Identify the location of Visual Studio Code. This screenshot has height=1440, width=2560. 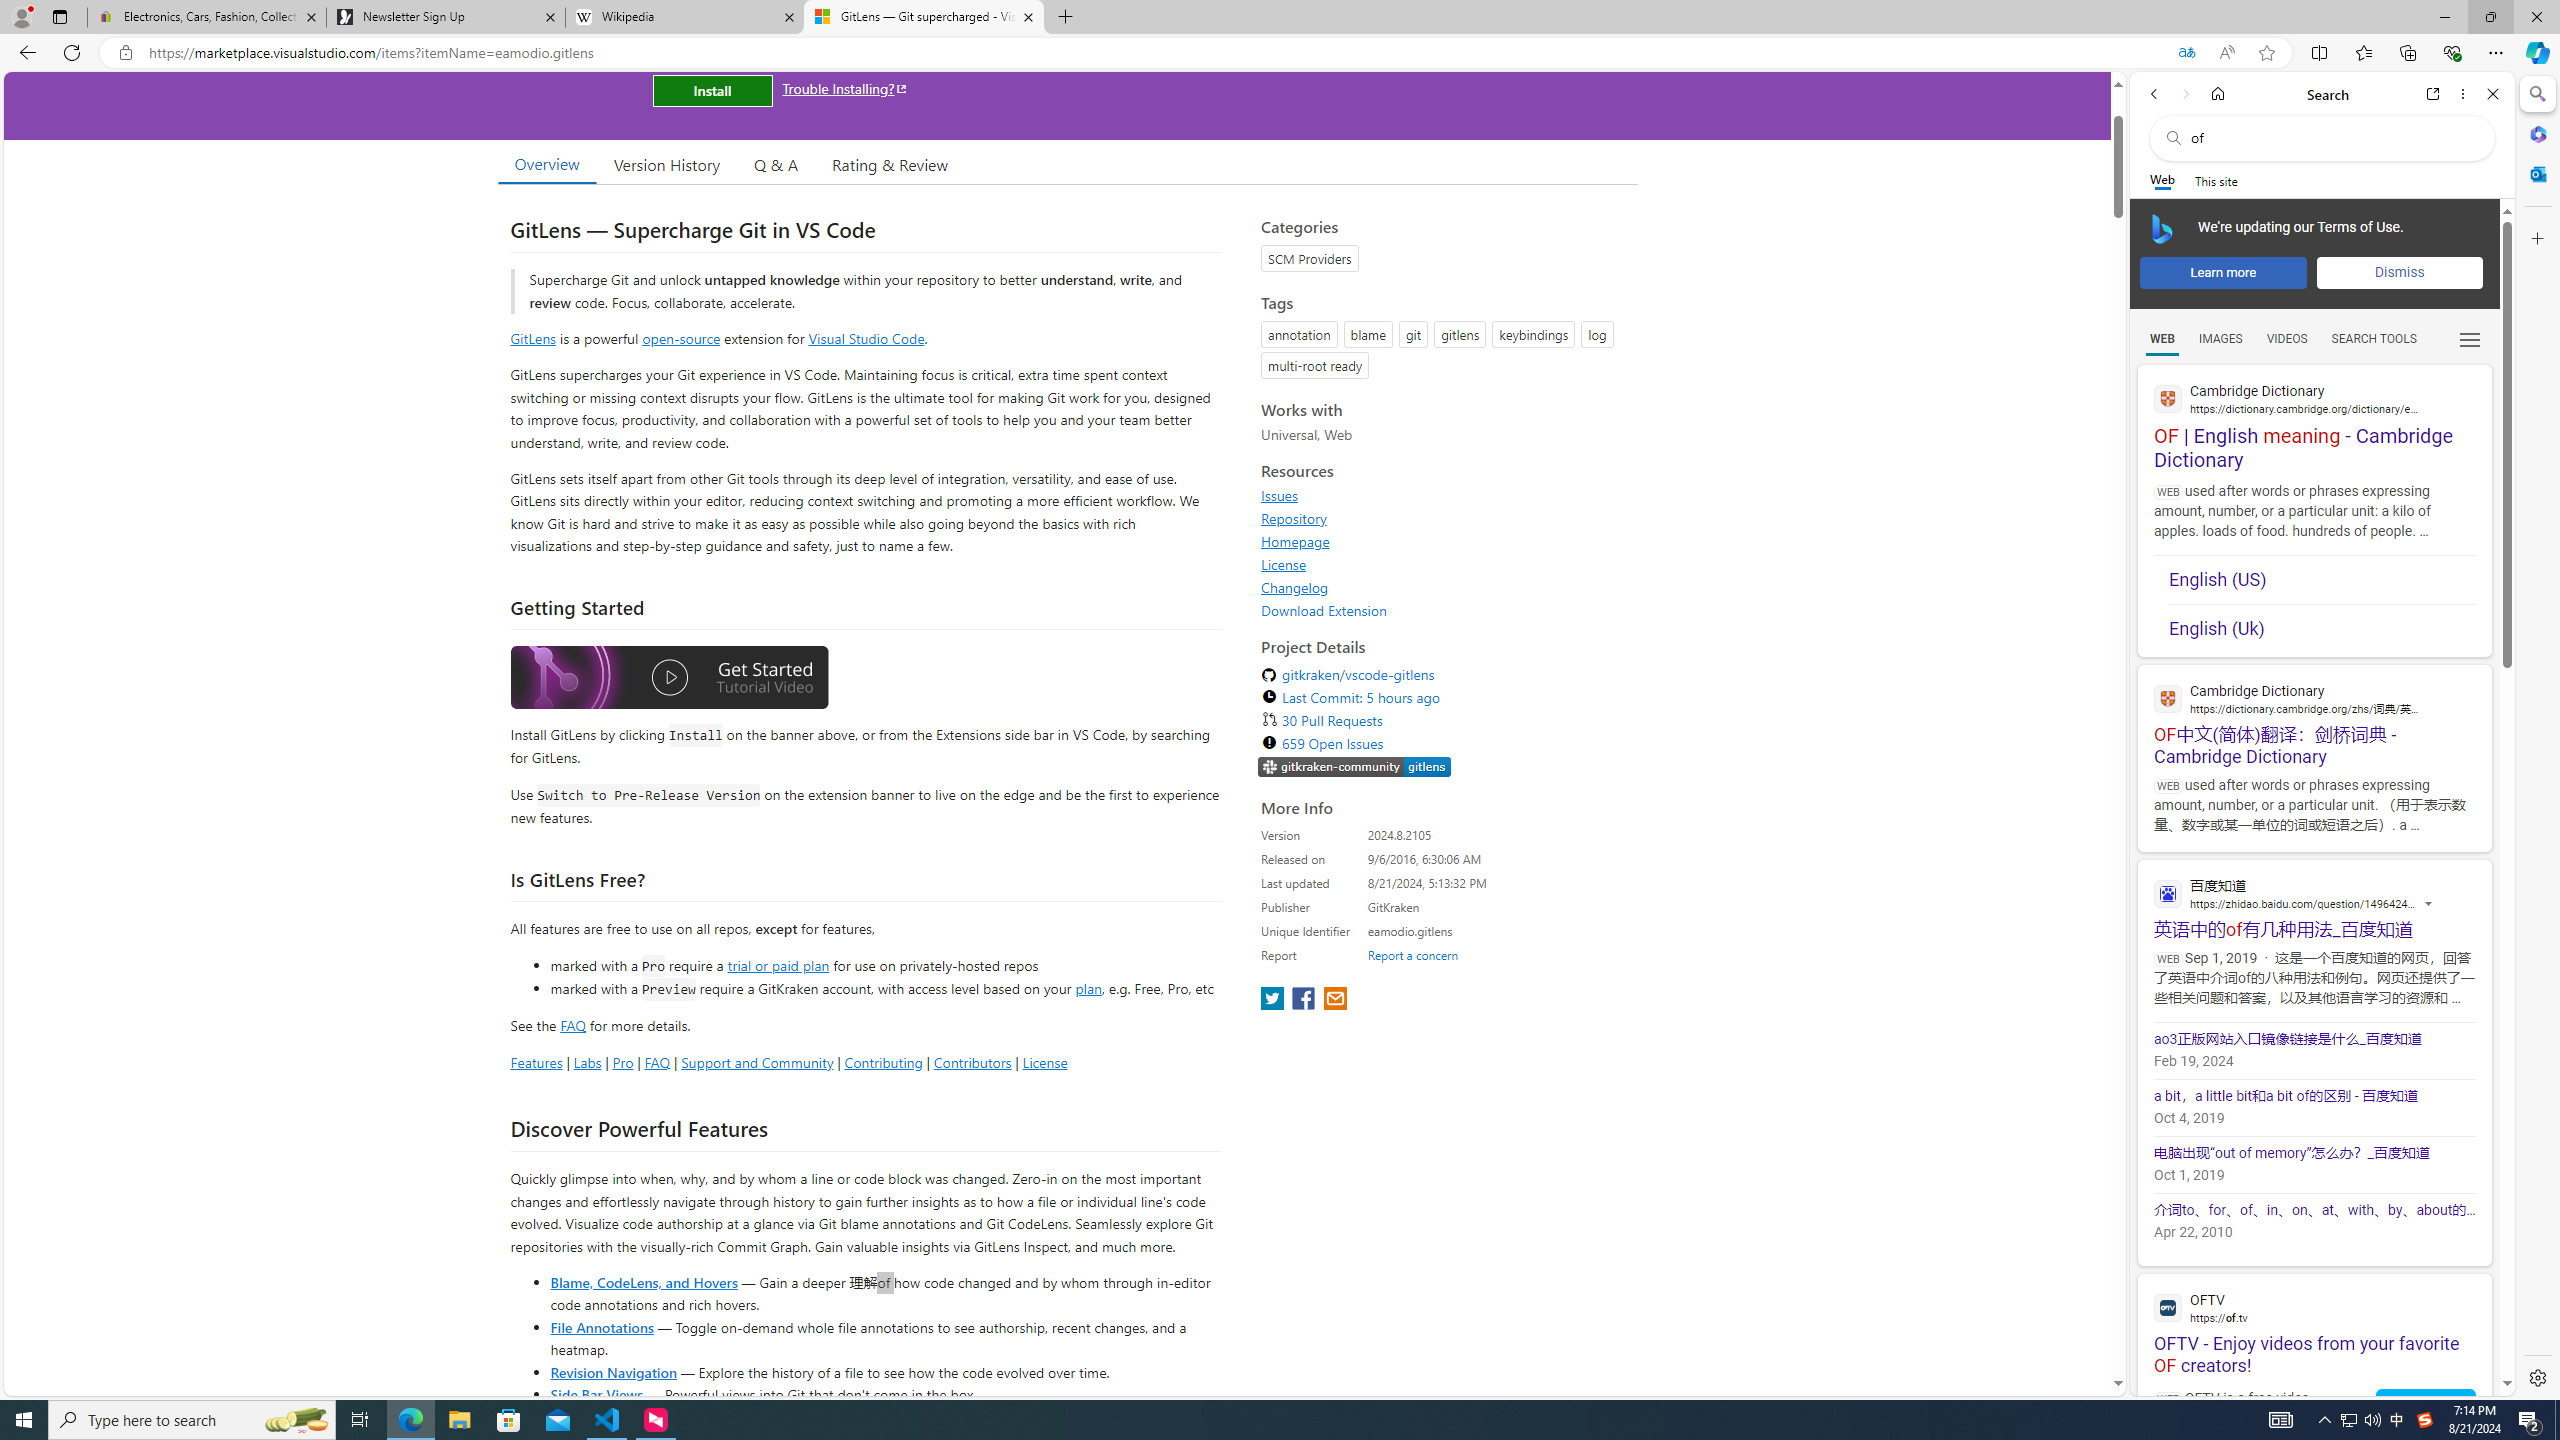
(866, 338).